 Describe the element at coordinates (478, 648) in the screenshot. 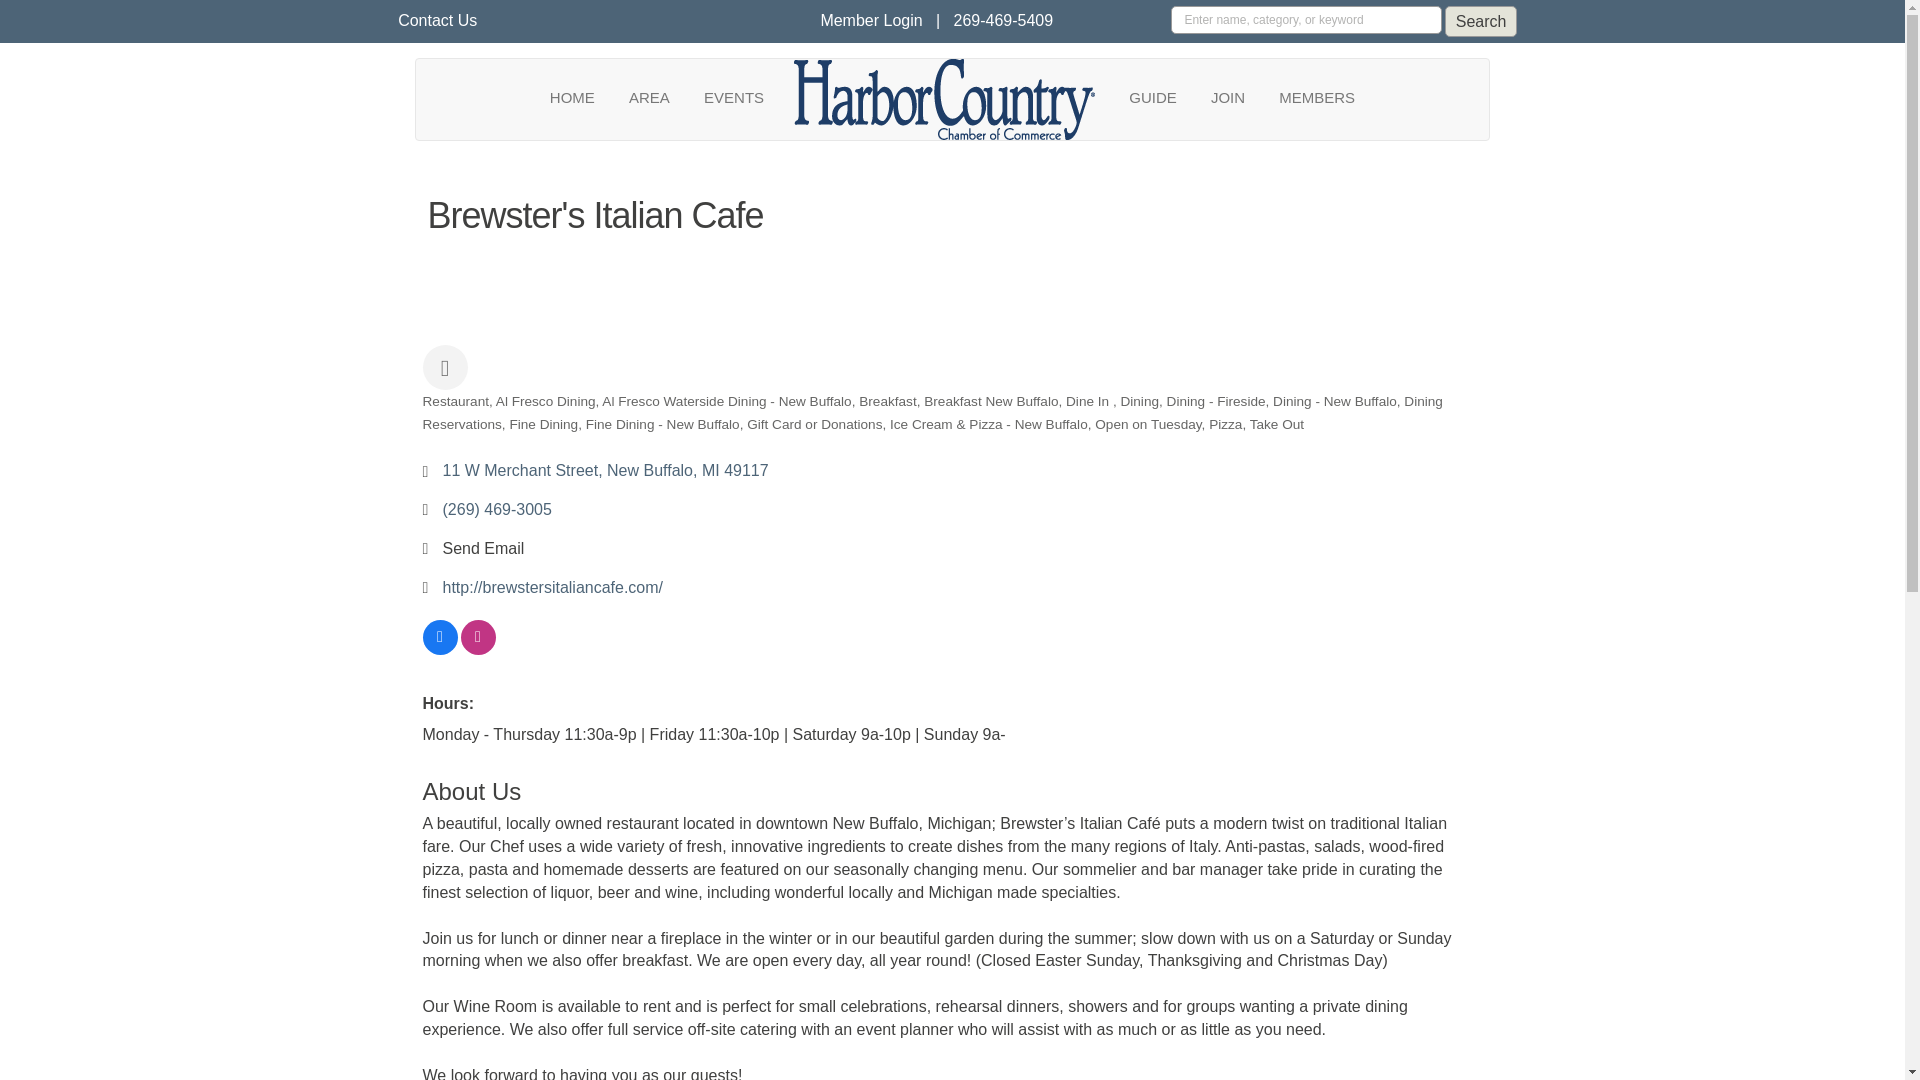

I see `View on Instagram` at that location.